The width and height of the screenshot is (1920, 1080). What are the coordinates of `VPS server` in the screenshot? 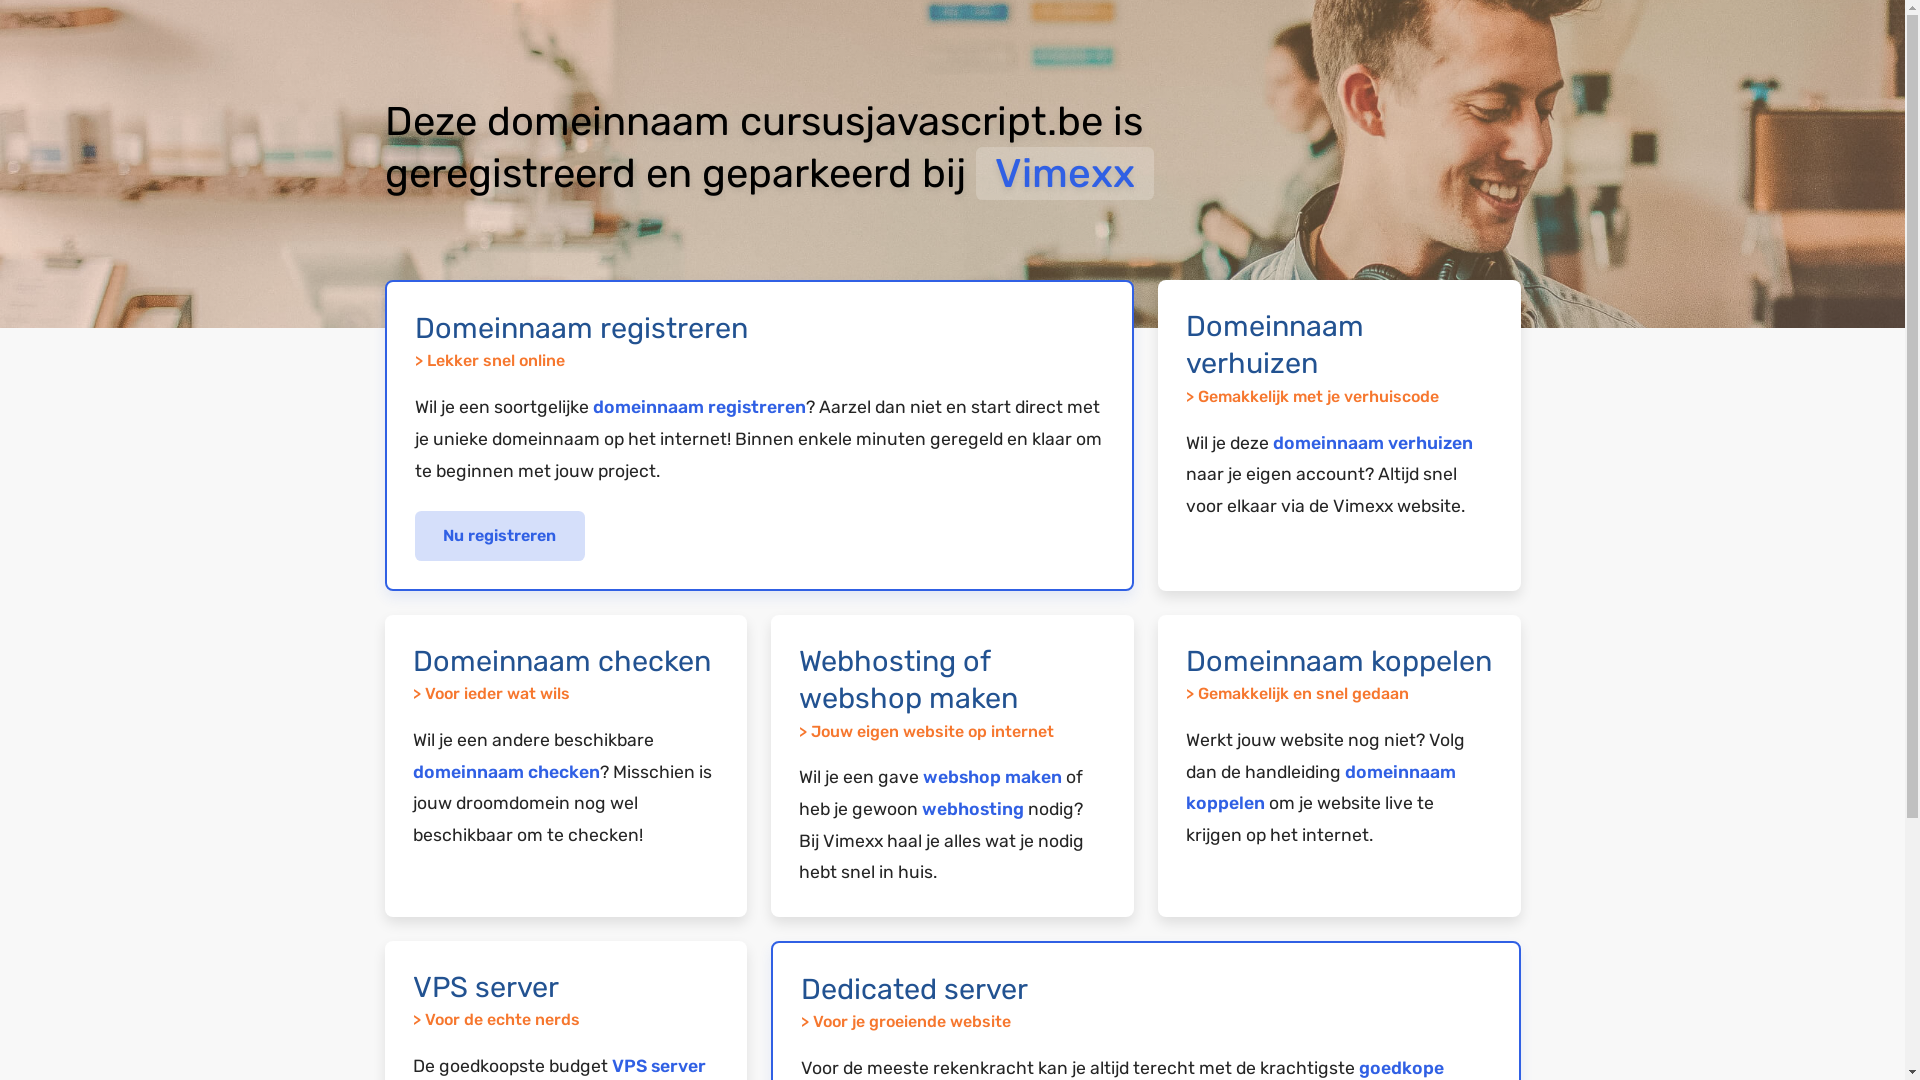 It's located at (659, 1066).